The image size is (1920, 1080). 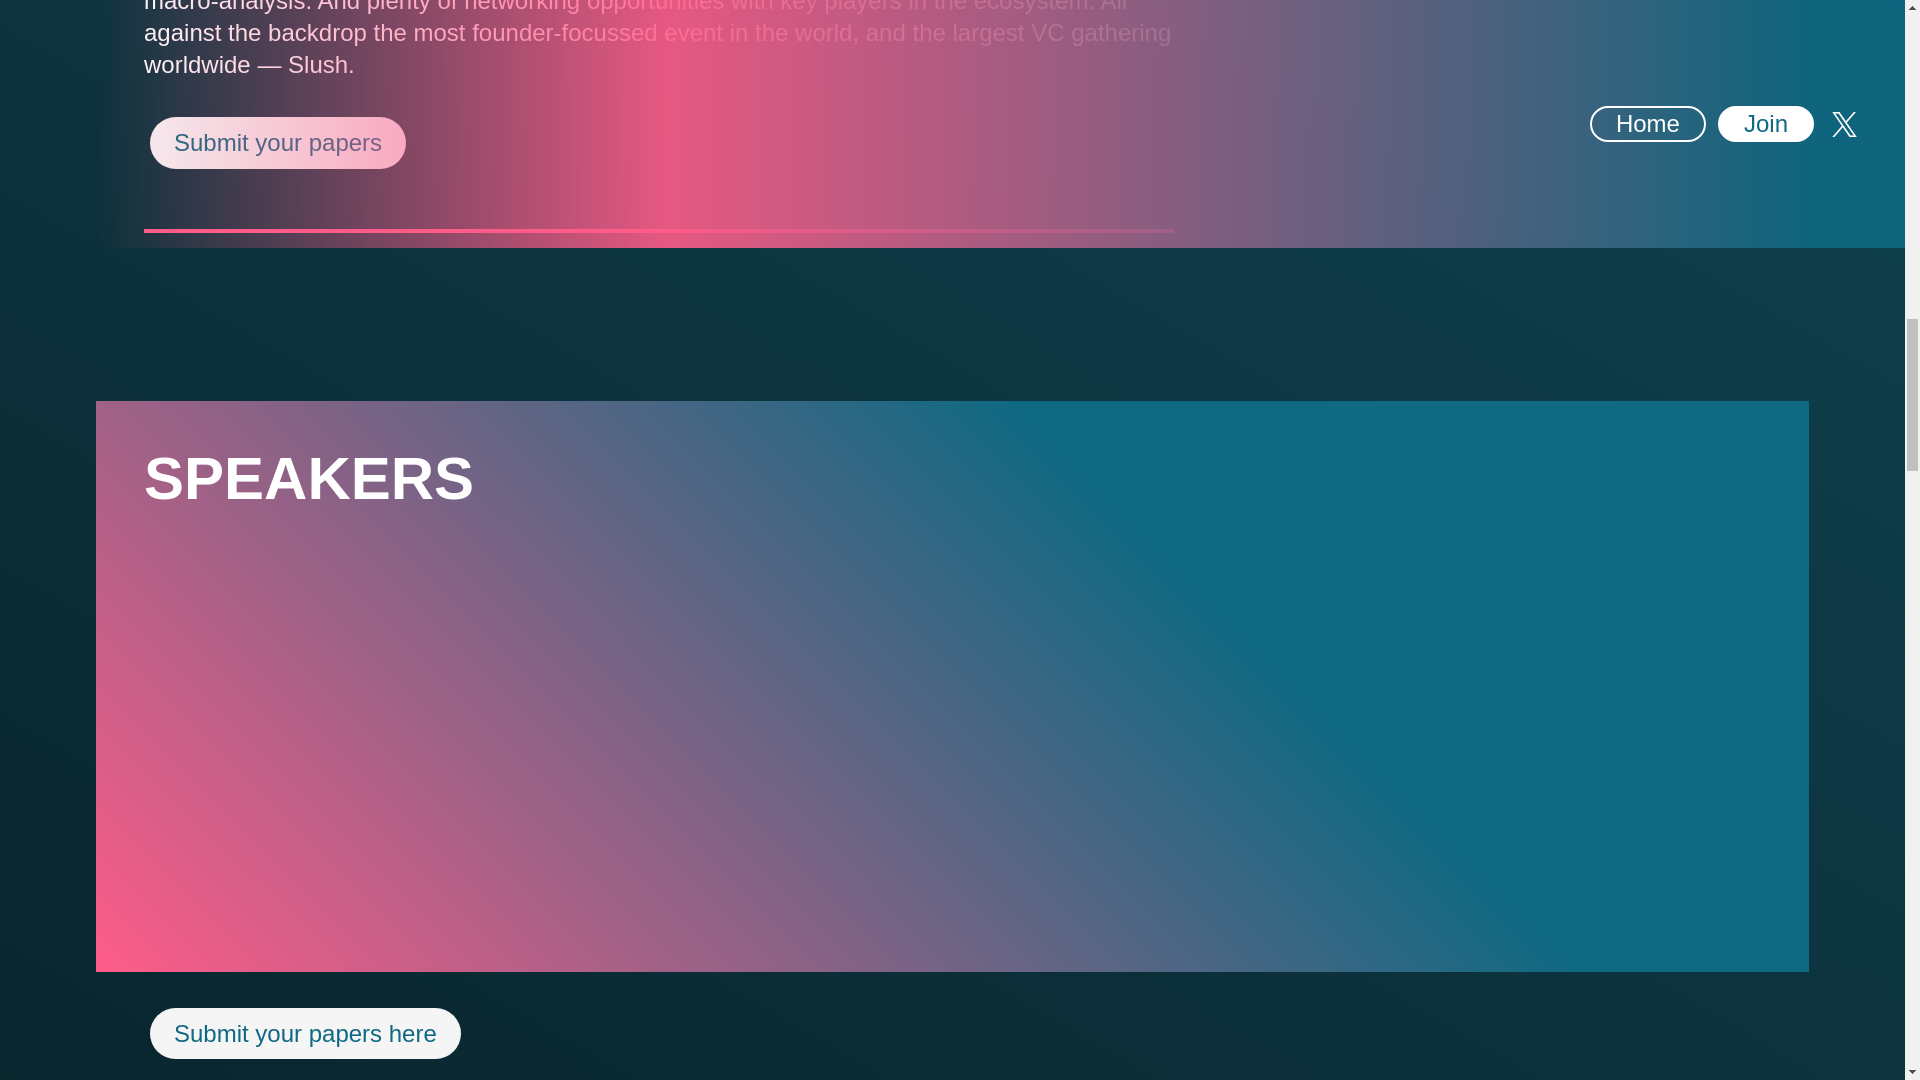 What do you see at coordinates (306, 1032) in the screenshot?
I see `Submit your papers here` at bounding box center [306, 1032].